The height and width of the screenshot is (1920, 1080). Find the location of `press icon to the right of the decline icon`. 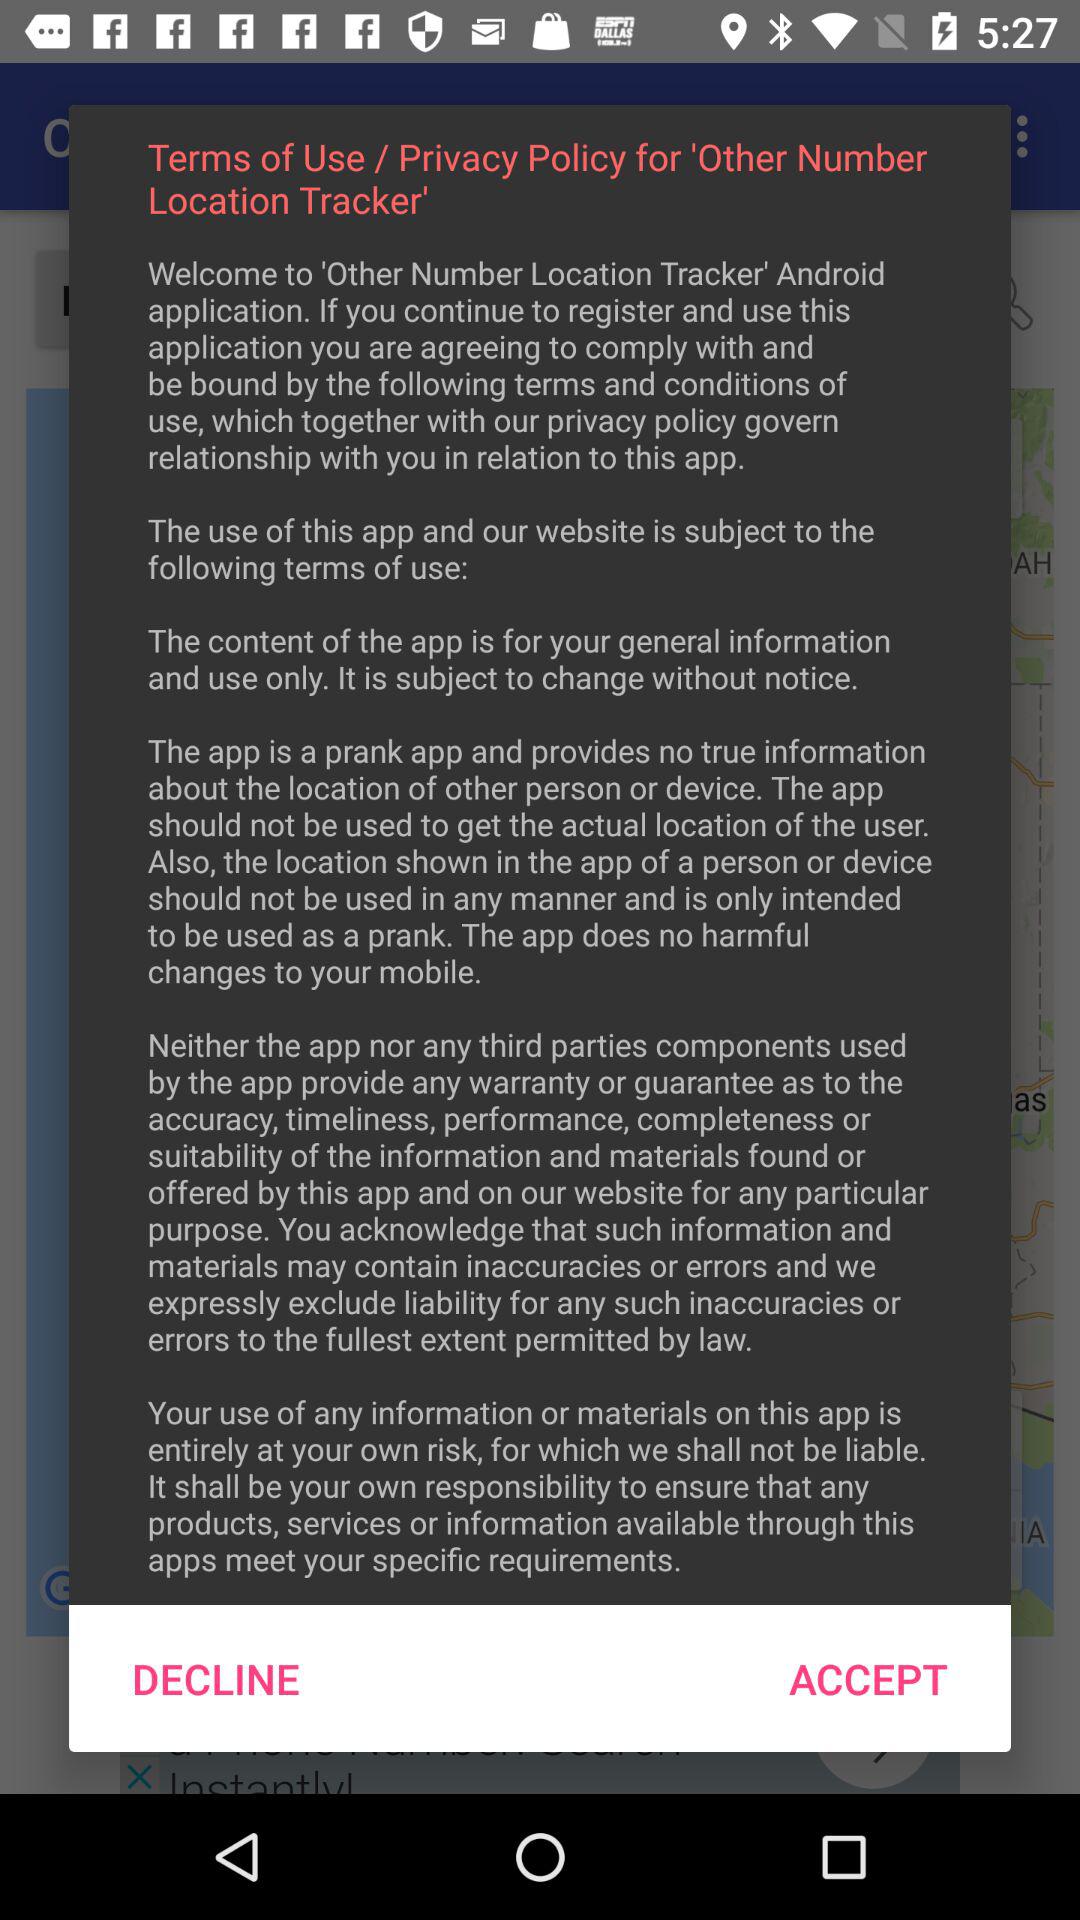

press icon to the right of the decline icon is located at coordinates (868, 1678).